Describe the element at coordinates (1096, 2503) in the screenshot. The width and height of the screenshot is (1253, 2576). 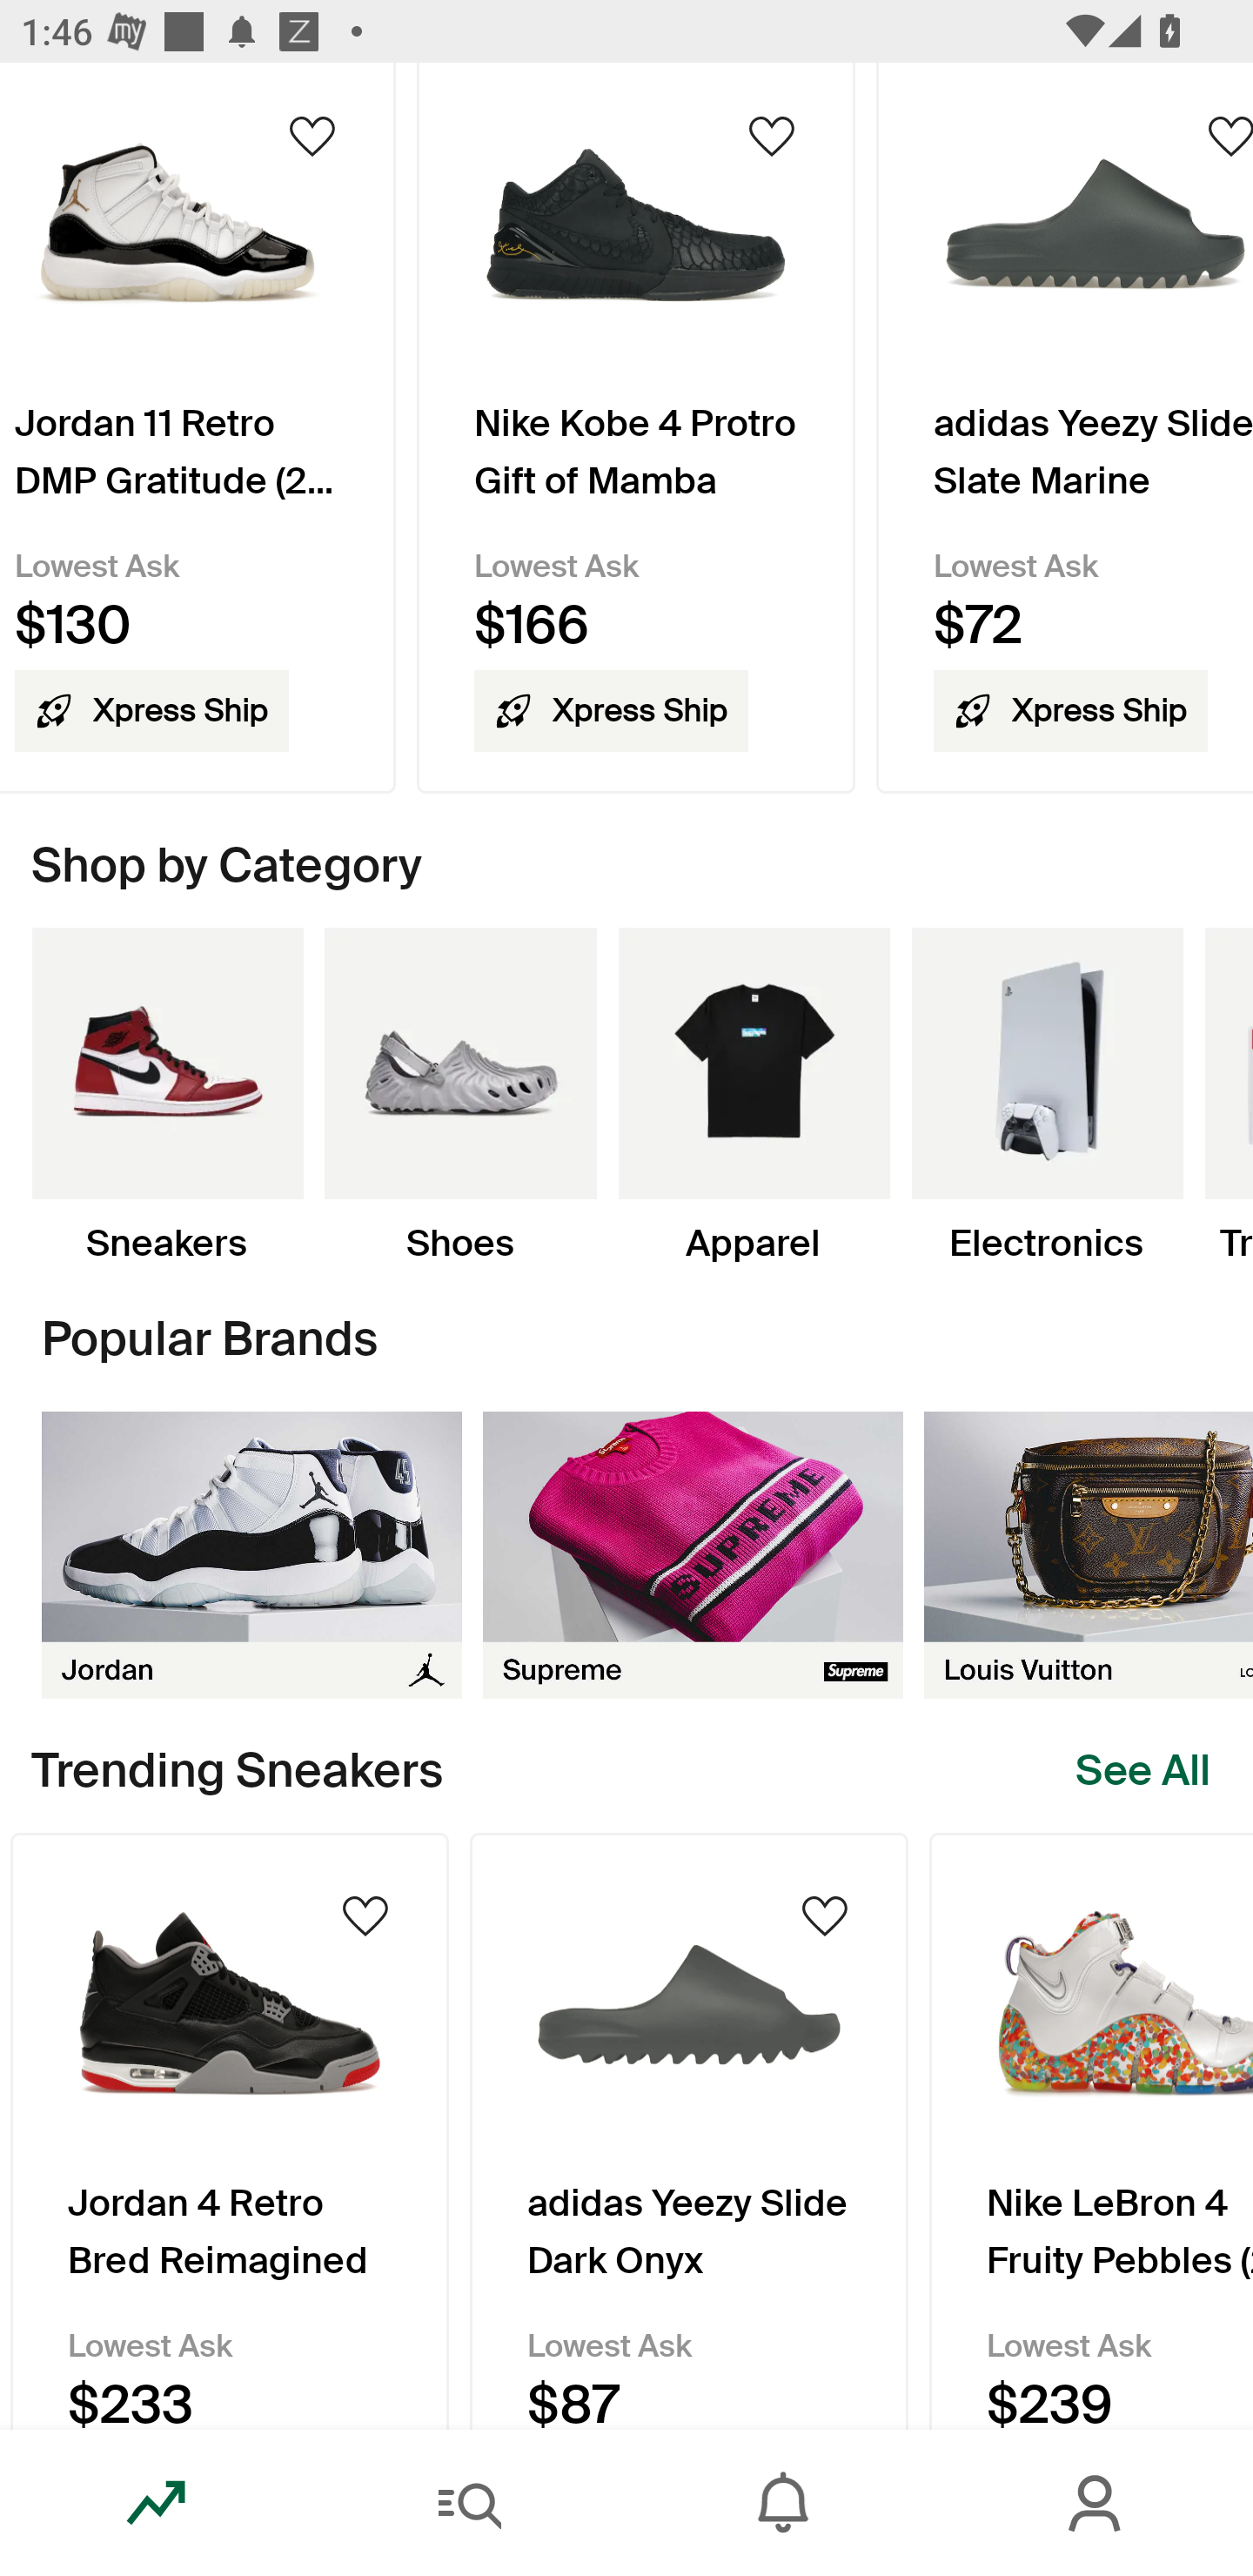
I see `Account` at that location.